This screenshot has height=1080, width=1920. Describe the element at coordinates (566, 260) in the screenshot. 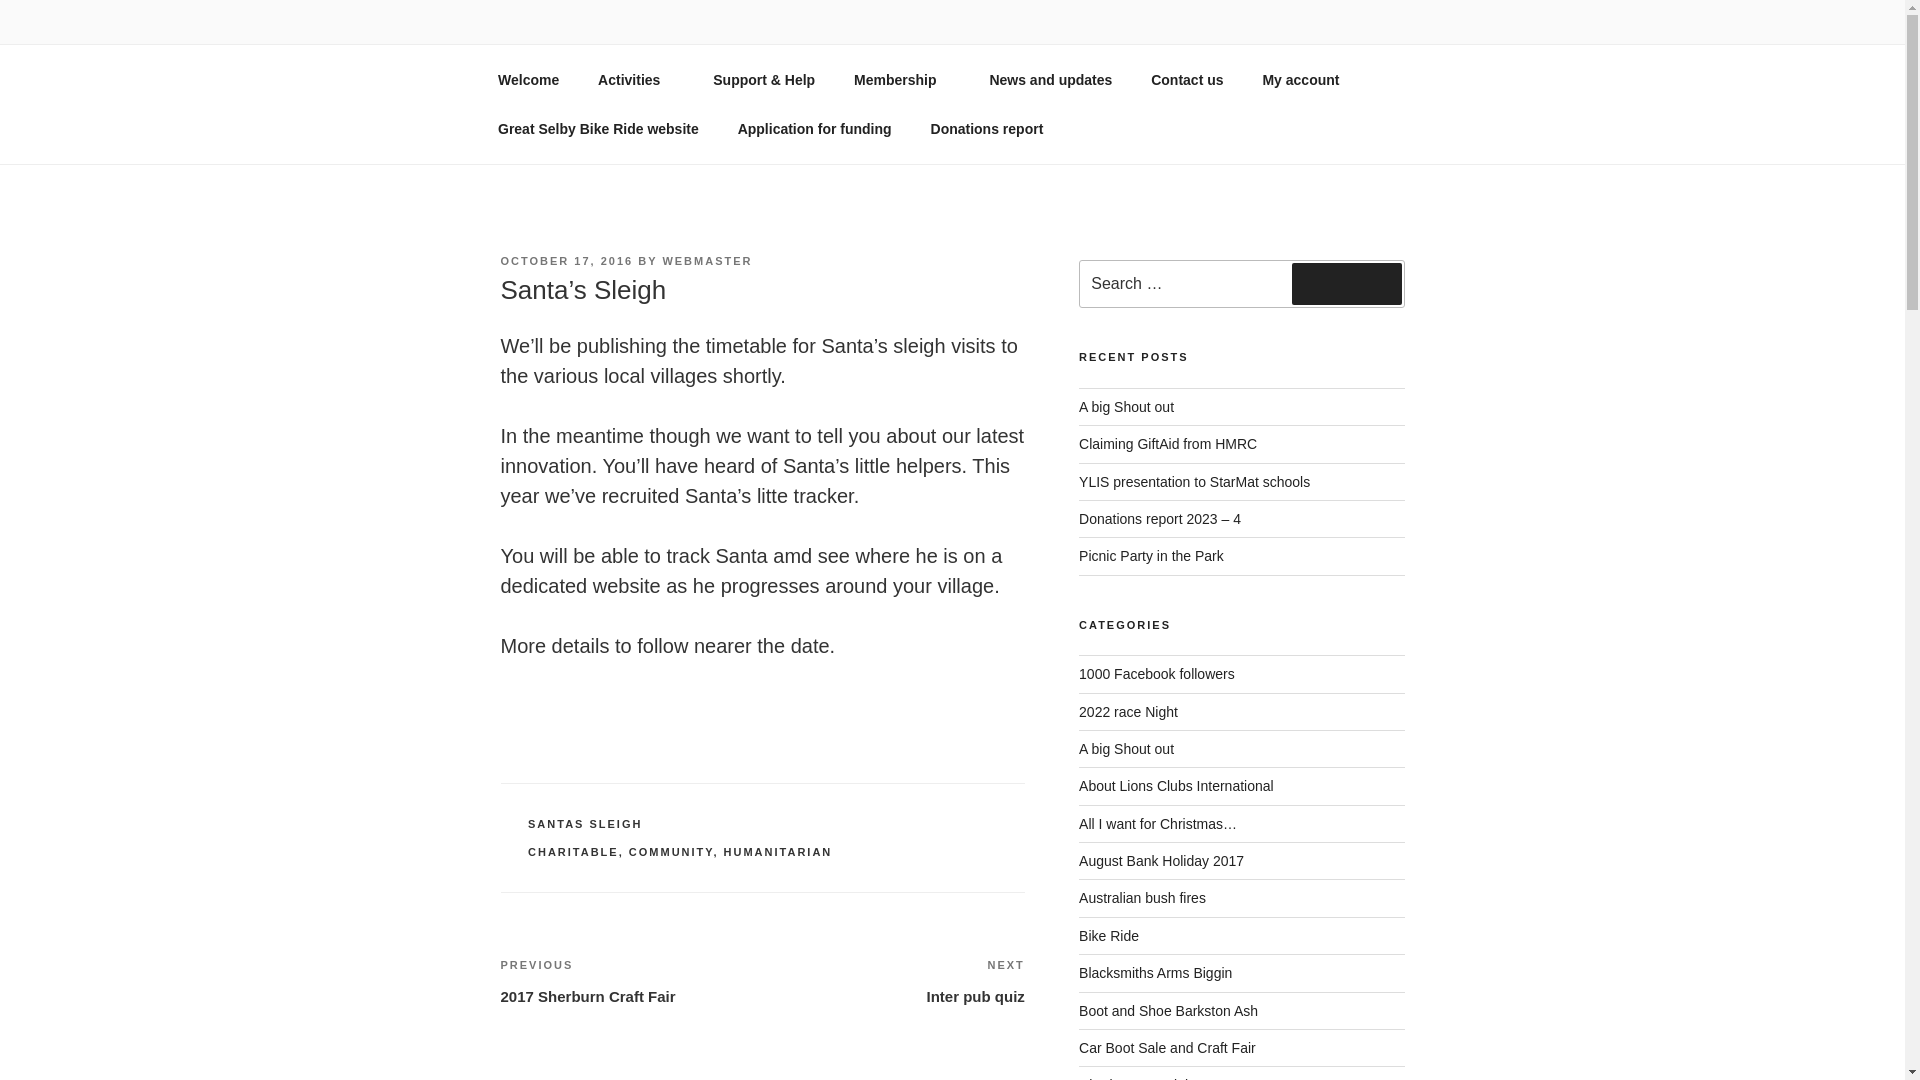

I see `OCTOBER 17, 2016` at that location.